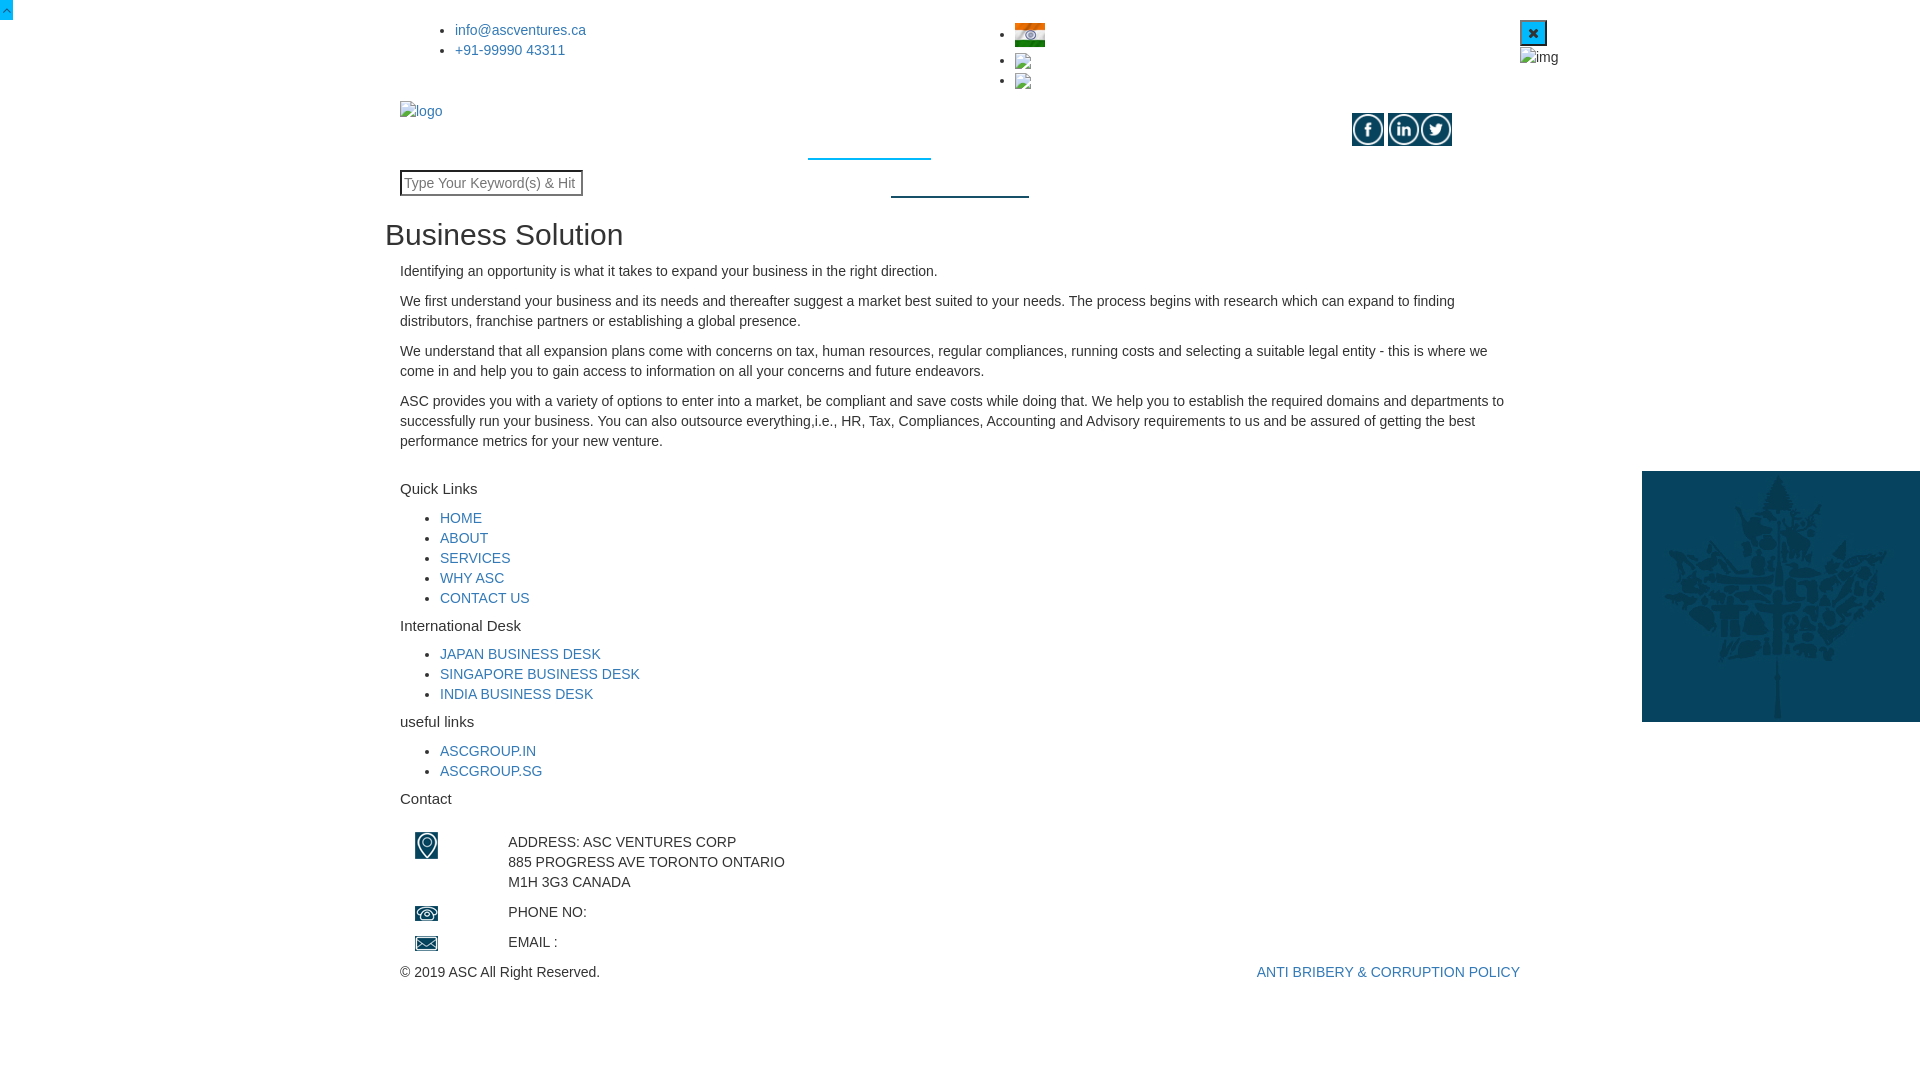  What do you see at coordinates (982, 136) in the screenshot?
I see `WHY ASC` at bounding box center [982, 136].